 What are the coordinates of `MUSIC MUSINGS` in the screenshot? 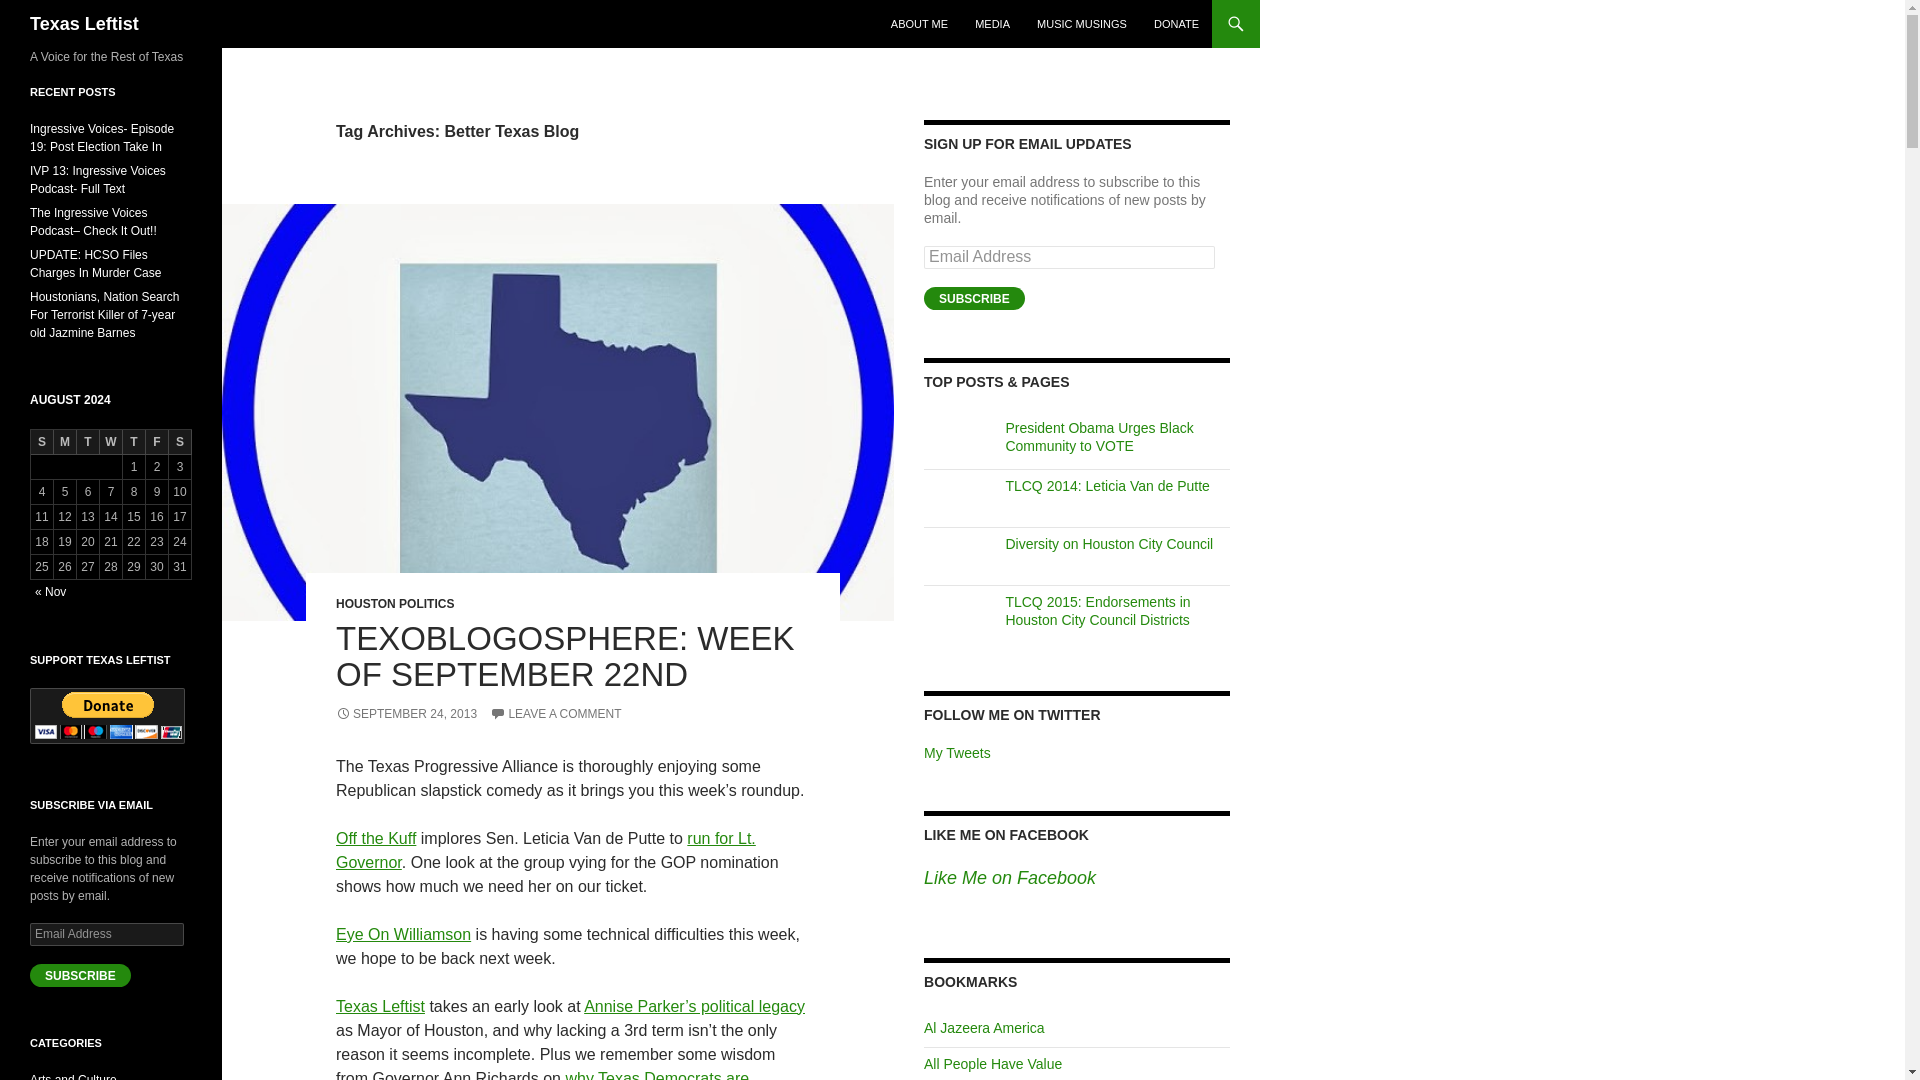 It's located at (1082, 24).